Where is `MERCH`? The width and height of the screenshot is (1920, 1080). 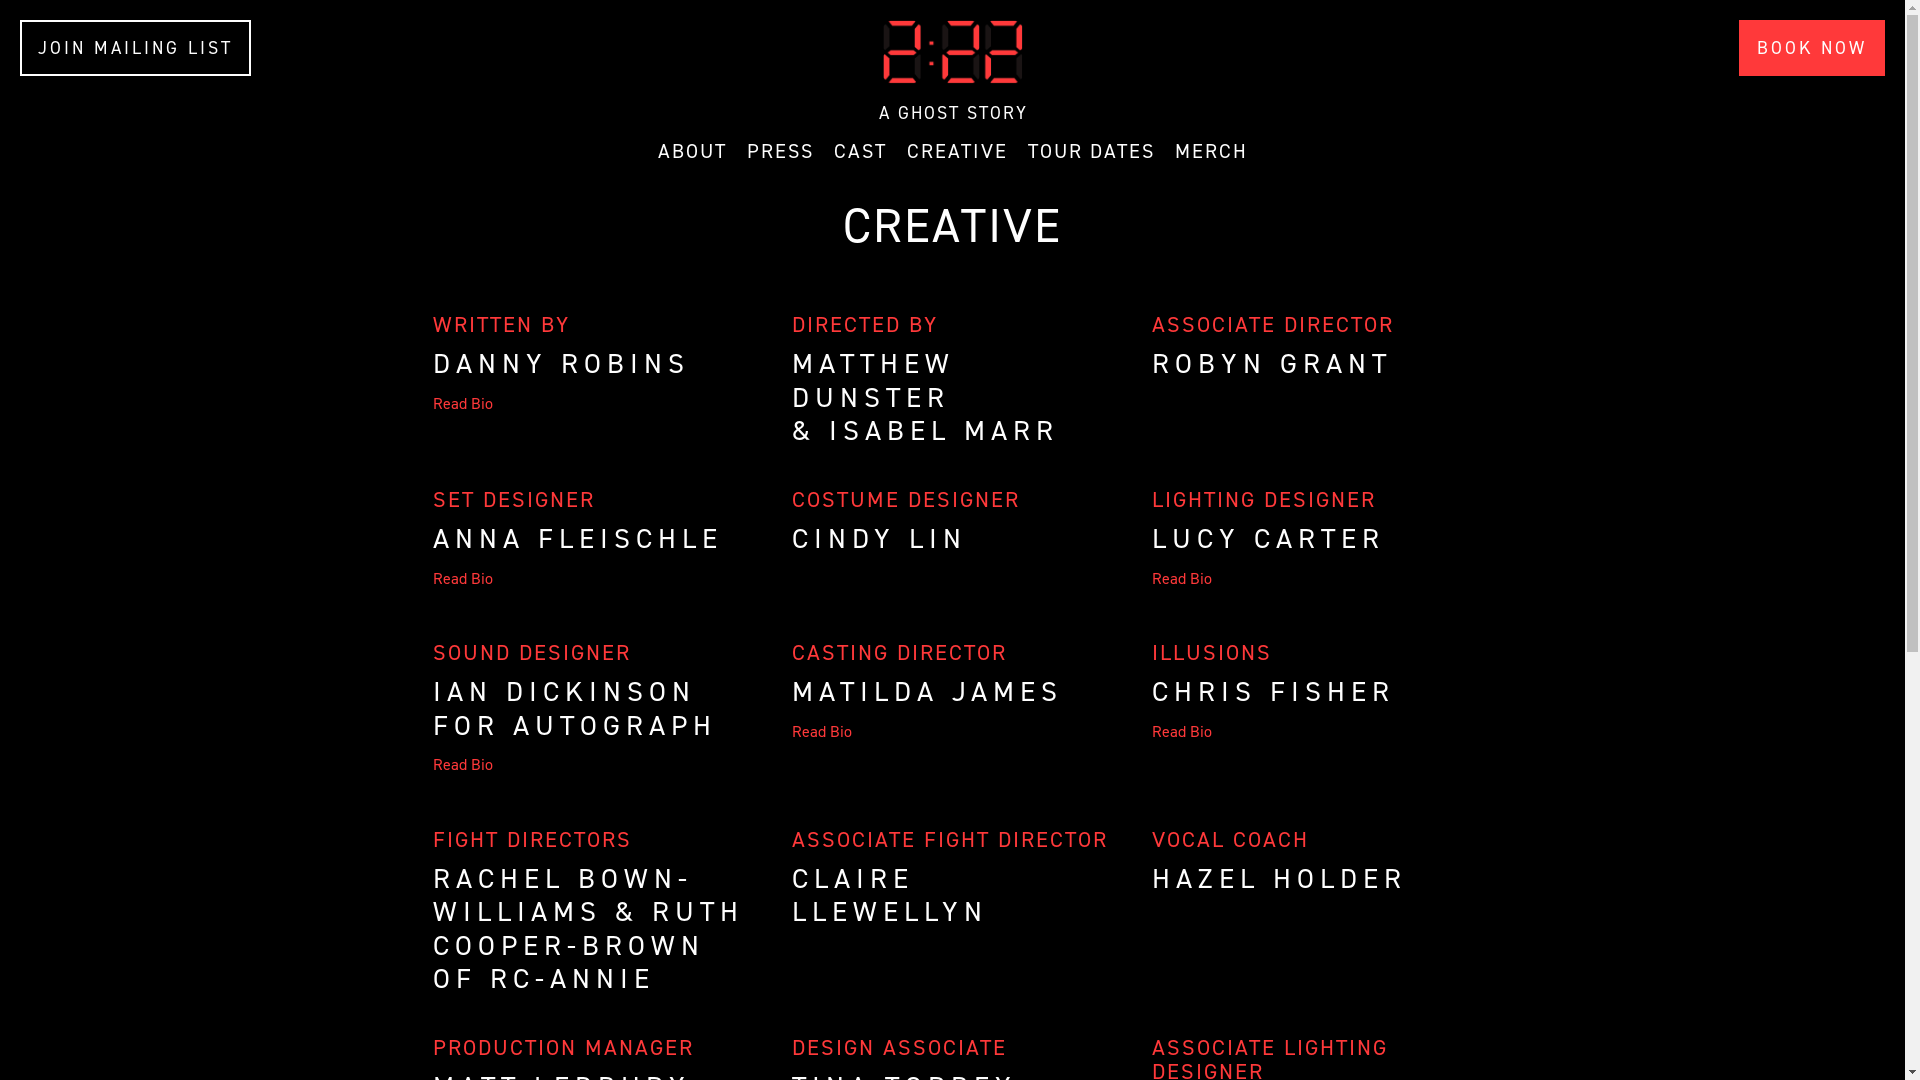
MERCH is located at coordinates (1210, 151).